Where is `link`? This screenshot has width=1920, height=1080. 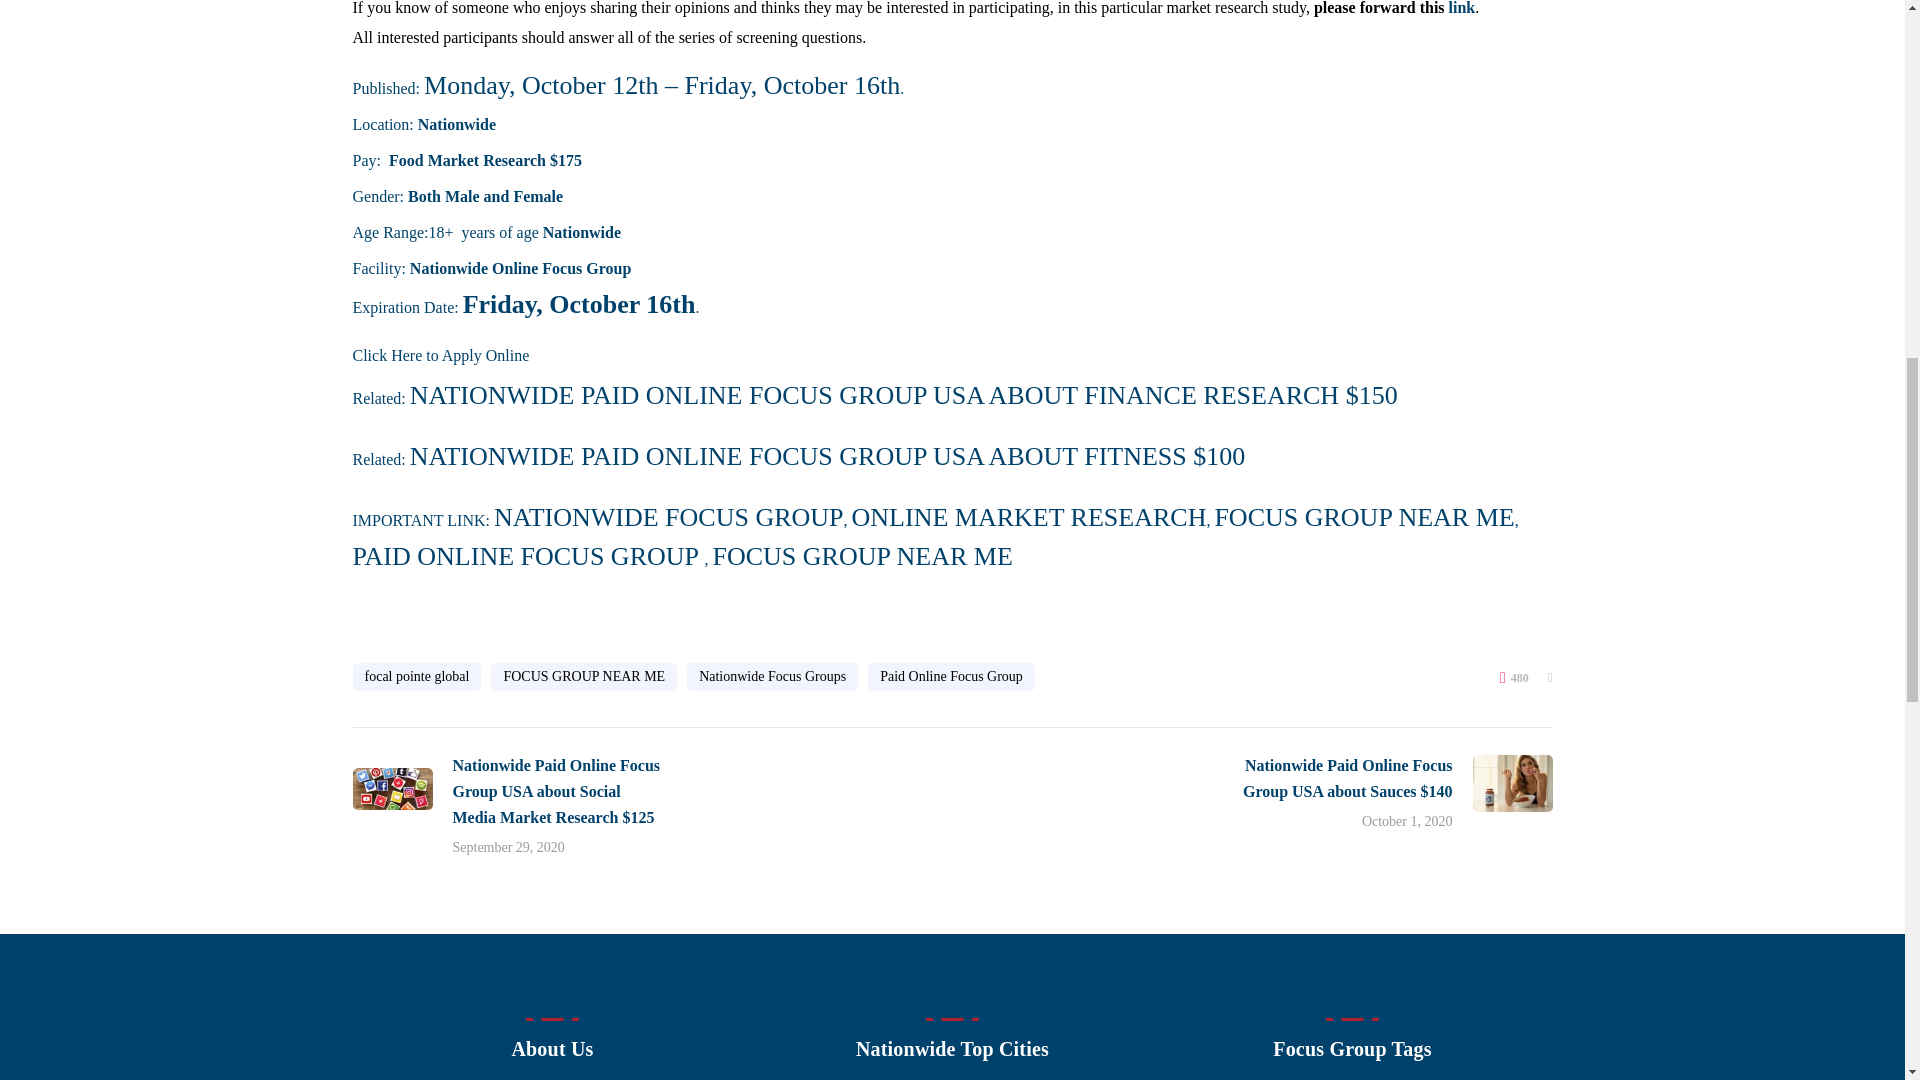 link is located at coordinates (1462, 8).